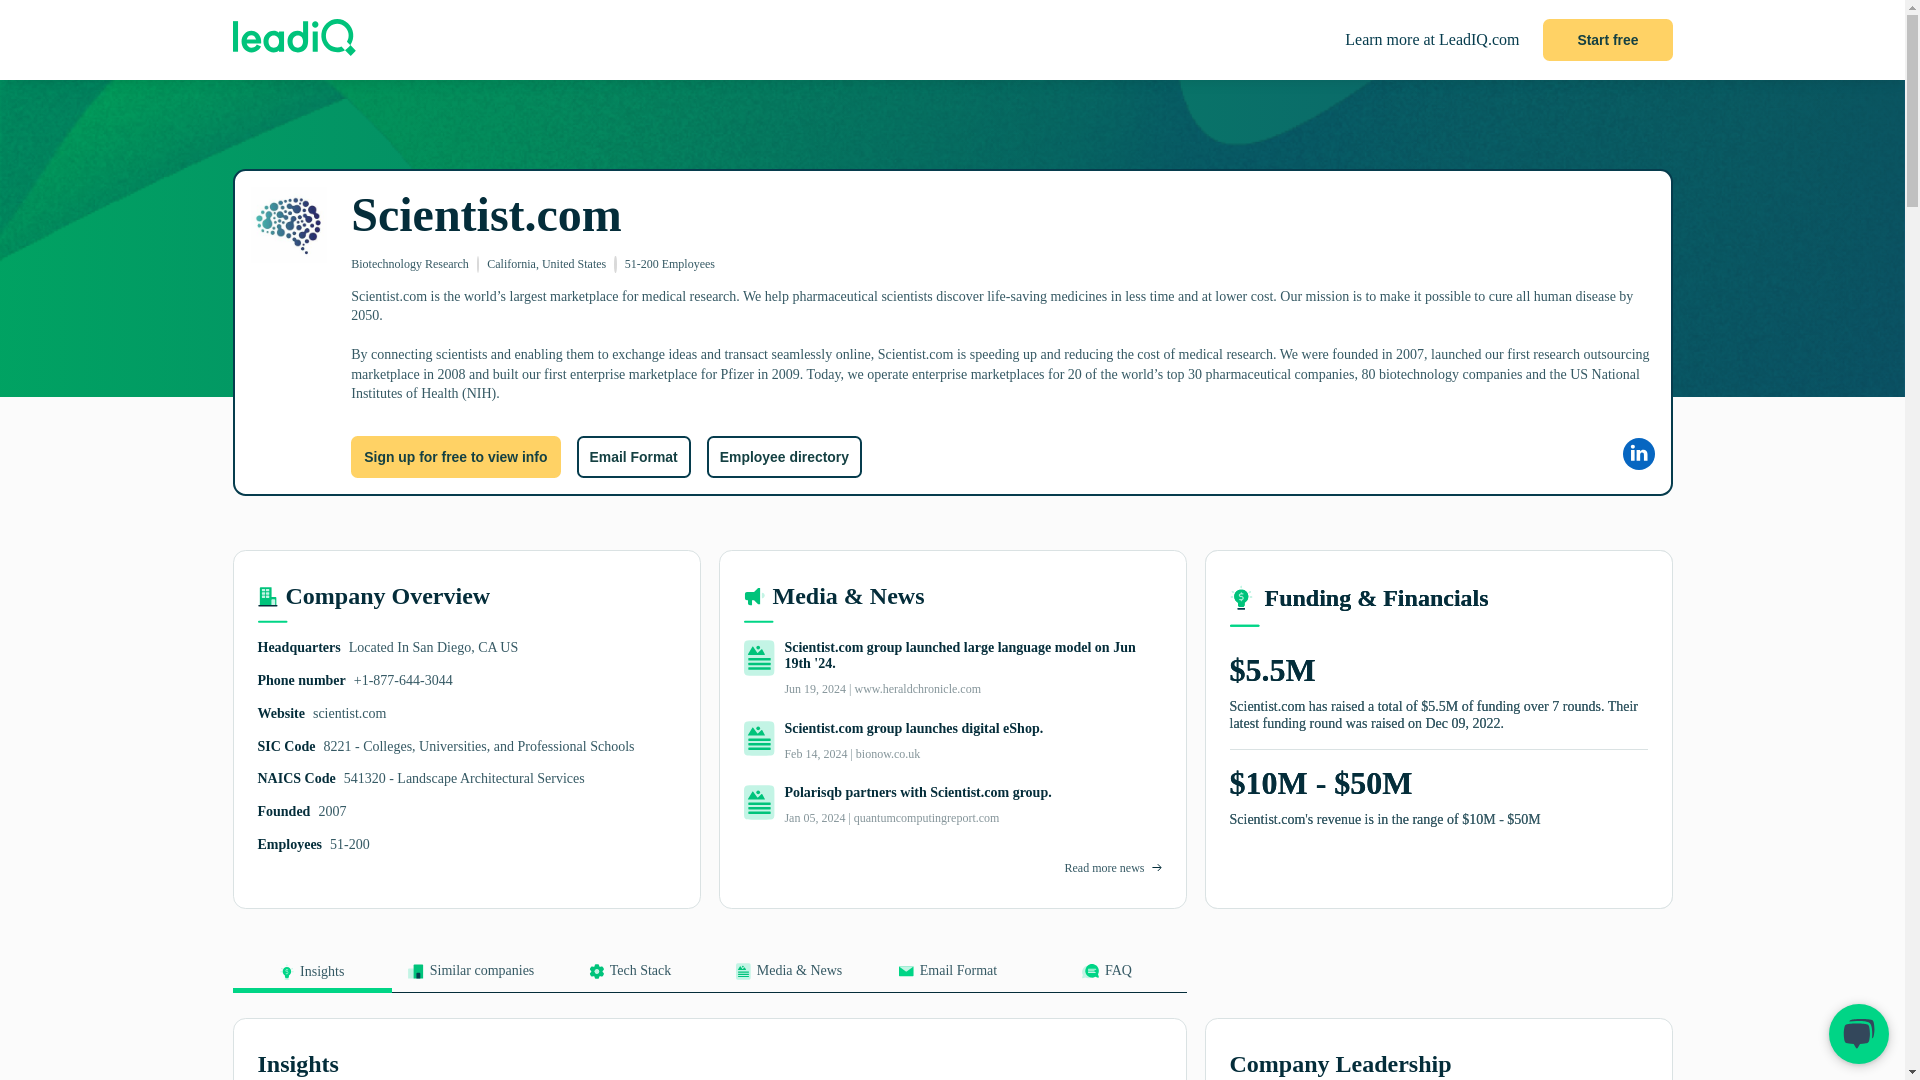 This screenshot has height=1080, width=1920. What do you see at coordinates (1608, 40) in the screenshot?
I see `Start free` at bounding box center [1608, 40].